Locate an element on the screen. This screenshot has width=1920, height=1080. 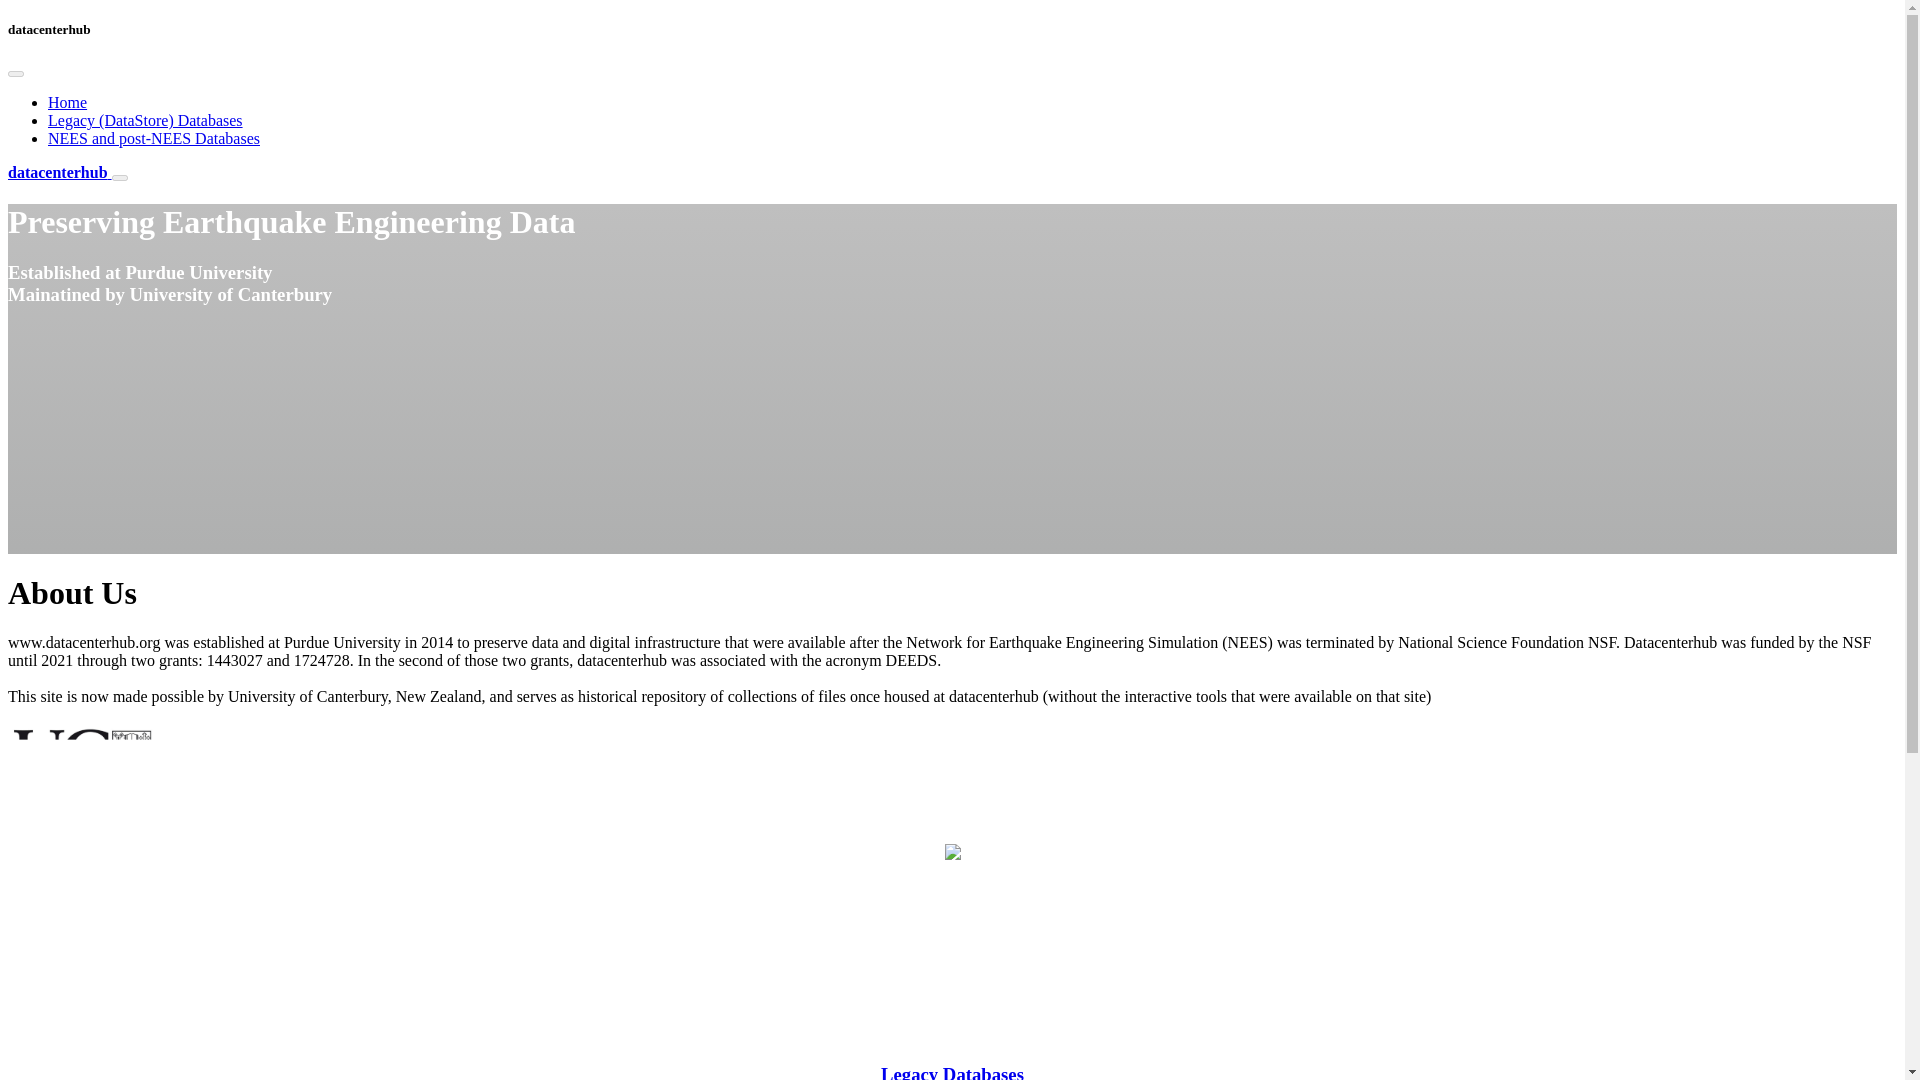
Home is located at coordinates (67, 102).